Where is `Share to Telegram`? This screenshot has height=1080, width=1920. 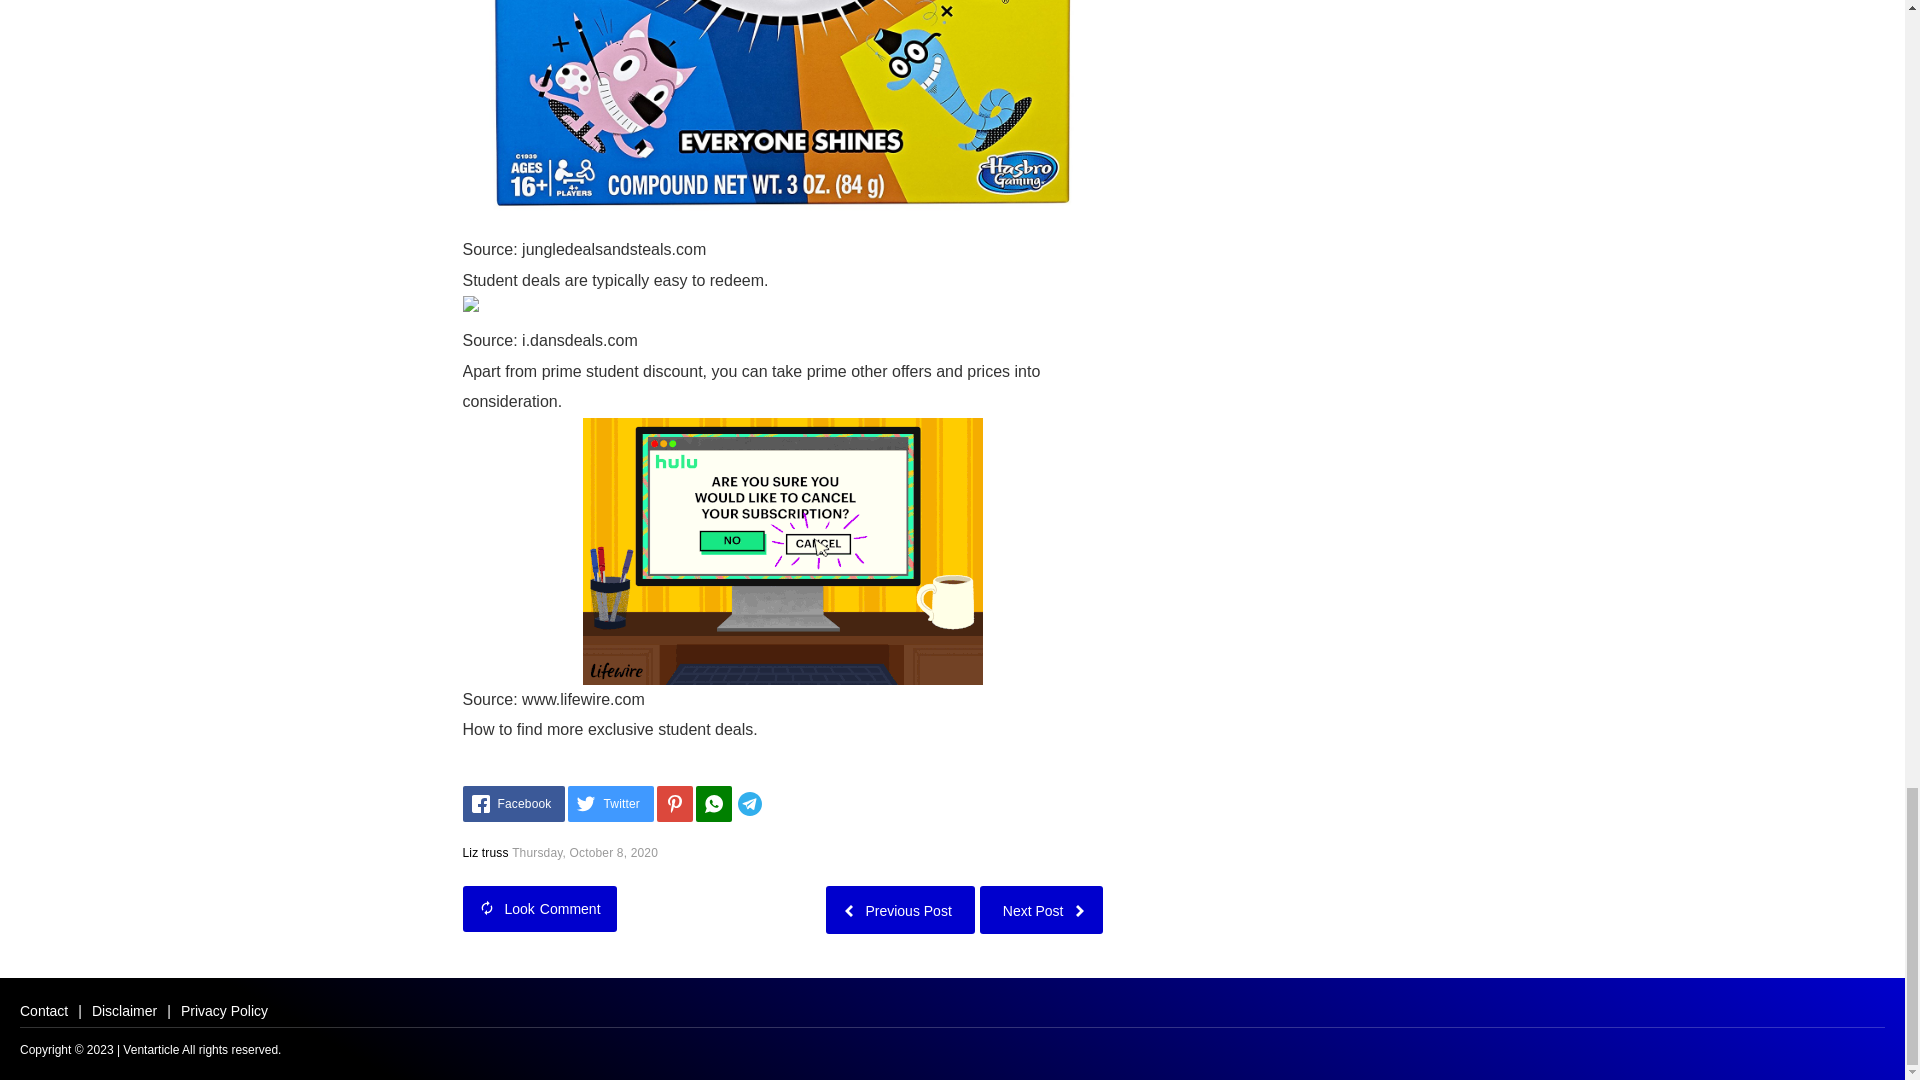
Share to Telegram is located at coordinates (779, 804).